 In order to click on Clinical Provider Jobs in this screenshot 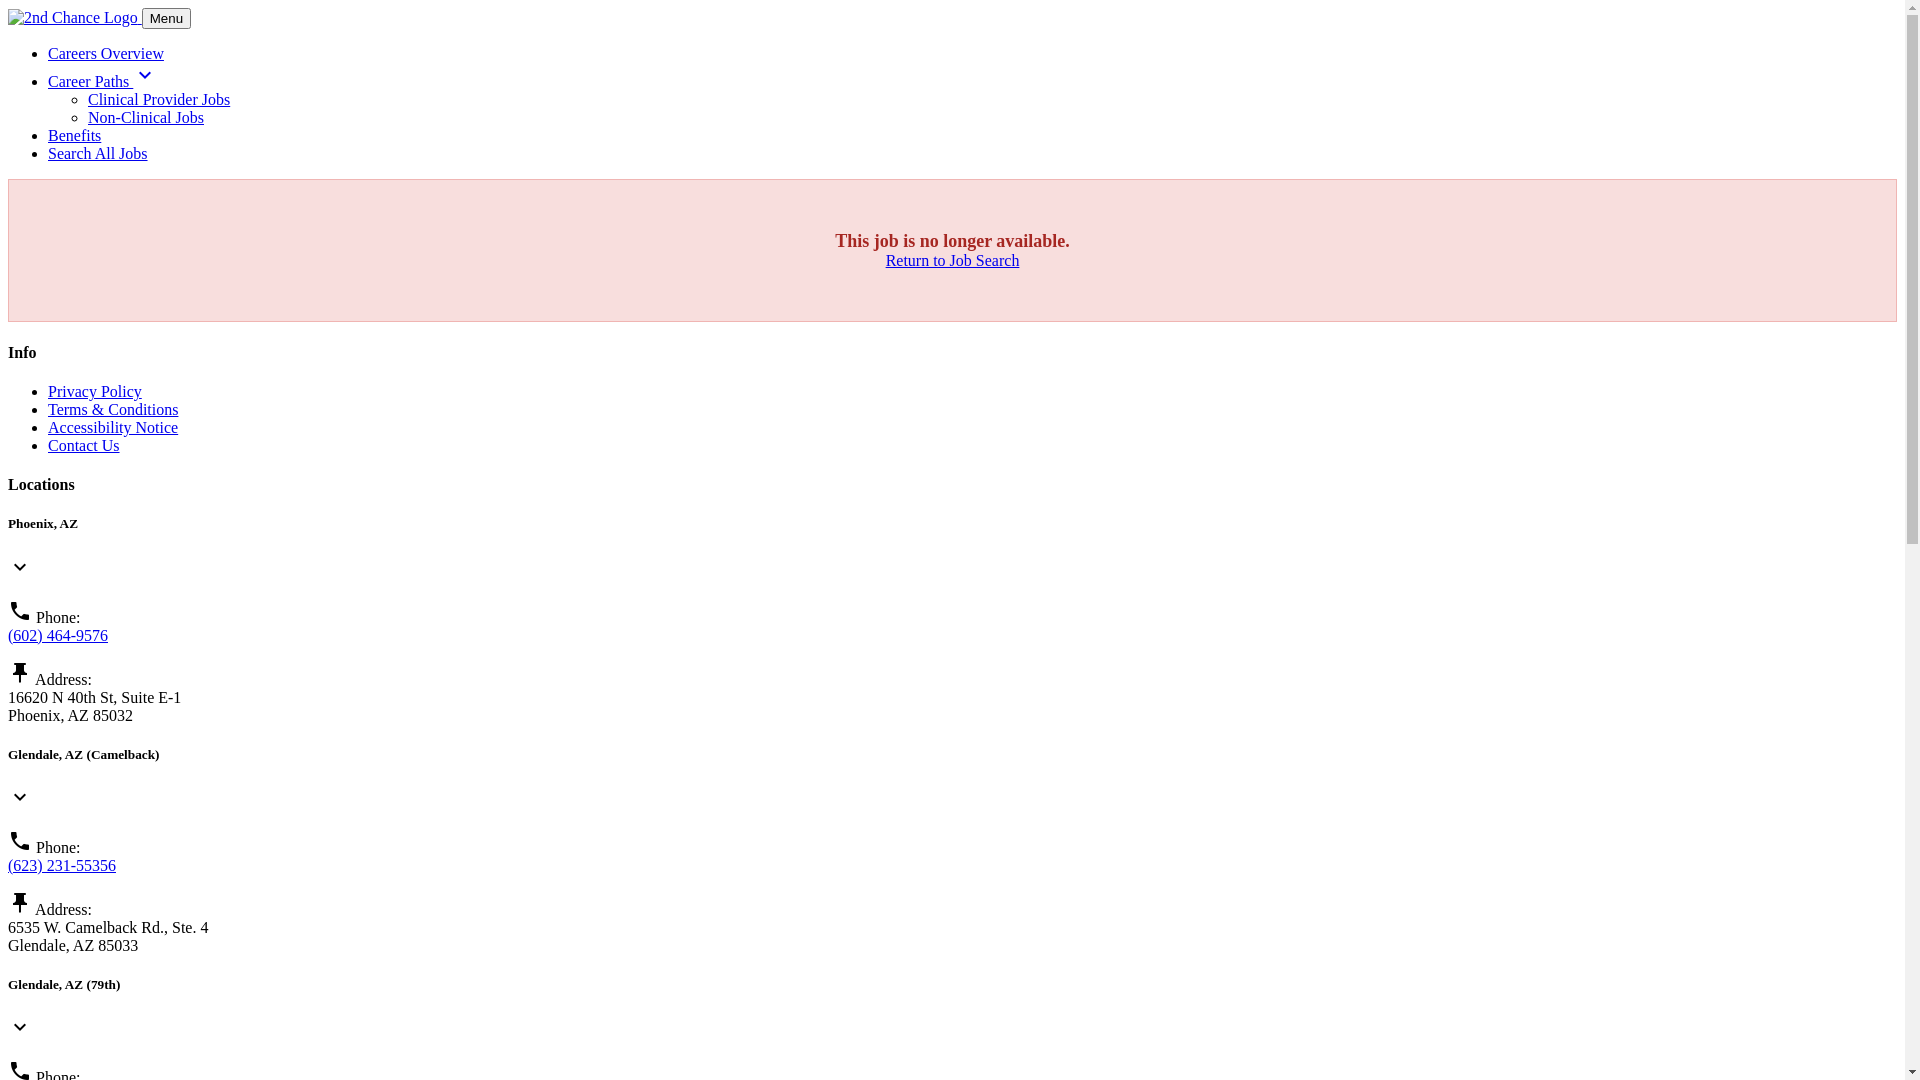, I will do `click(159, 100)`.